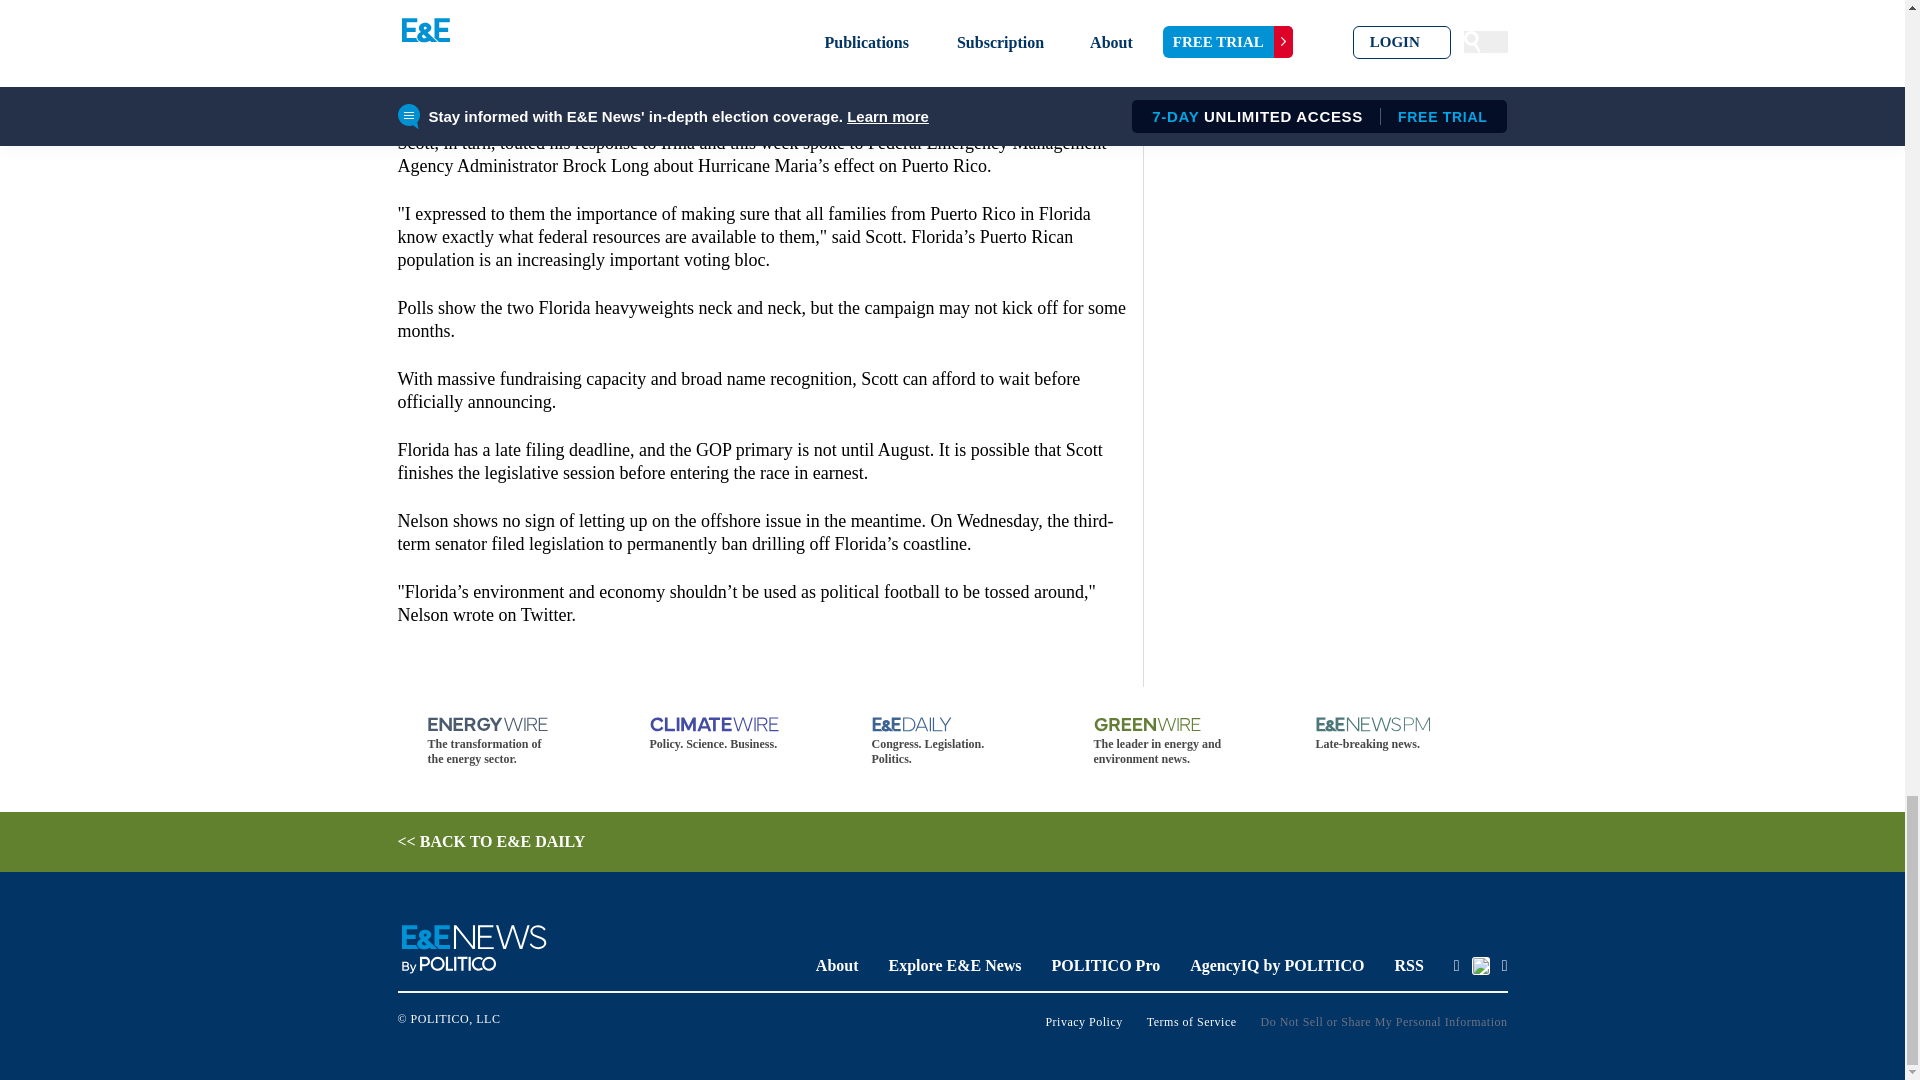 This screenshot has width=1920, height=1080. What do you see at coordinates (508, 742) in the screenshot?
I see `The transformation of the energy sector.` at bounding box center [508, 742].